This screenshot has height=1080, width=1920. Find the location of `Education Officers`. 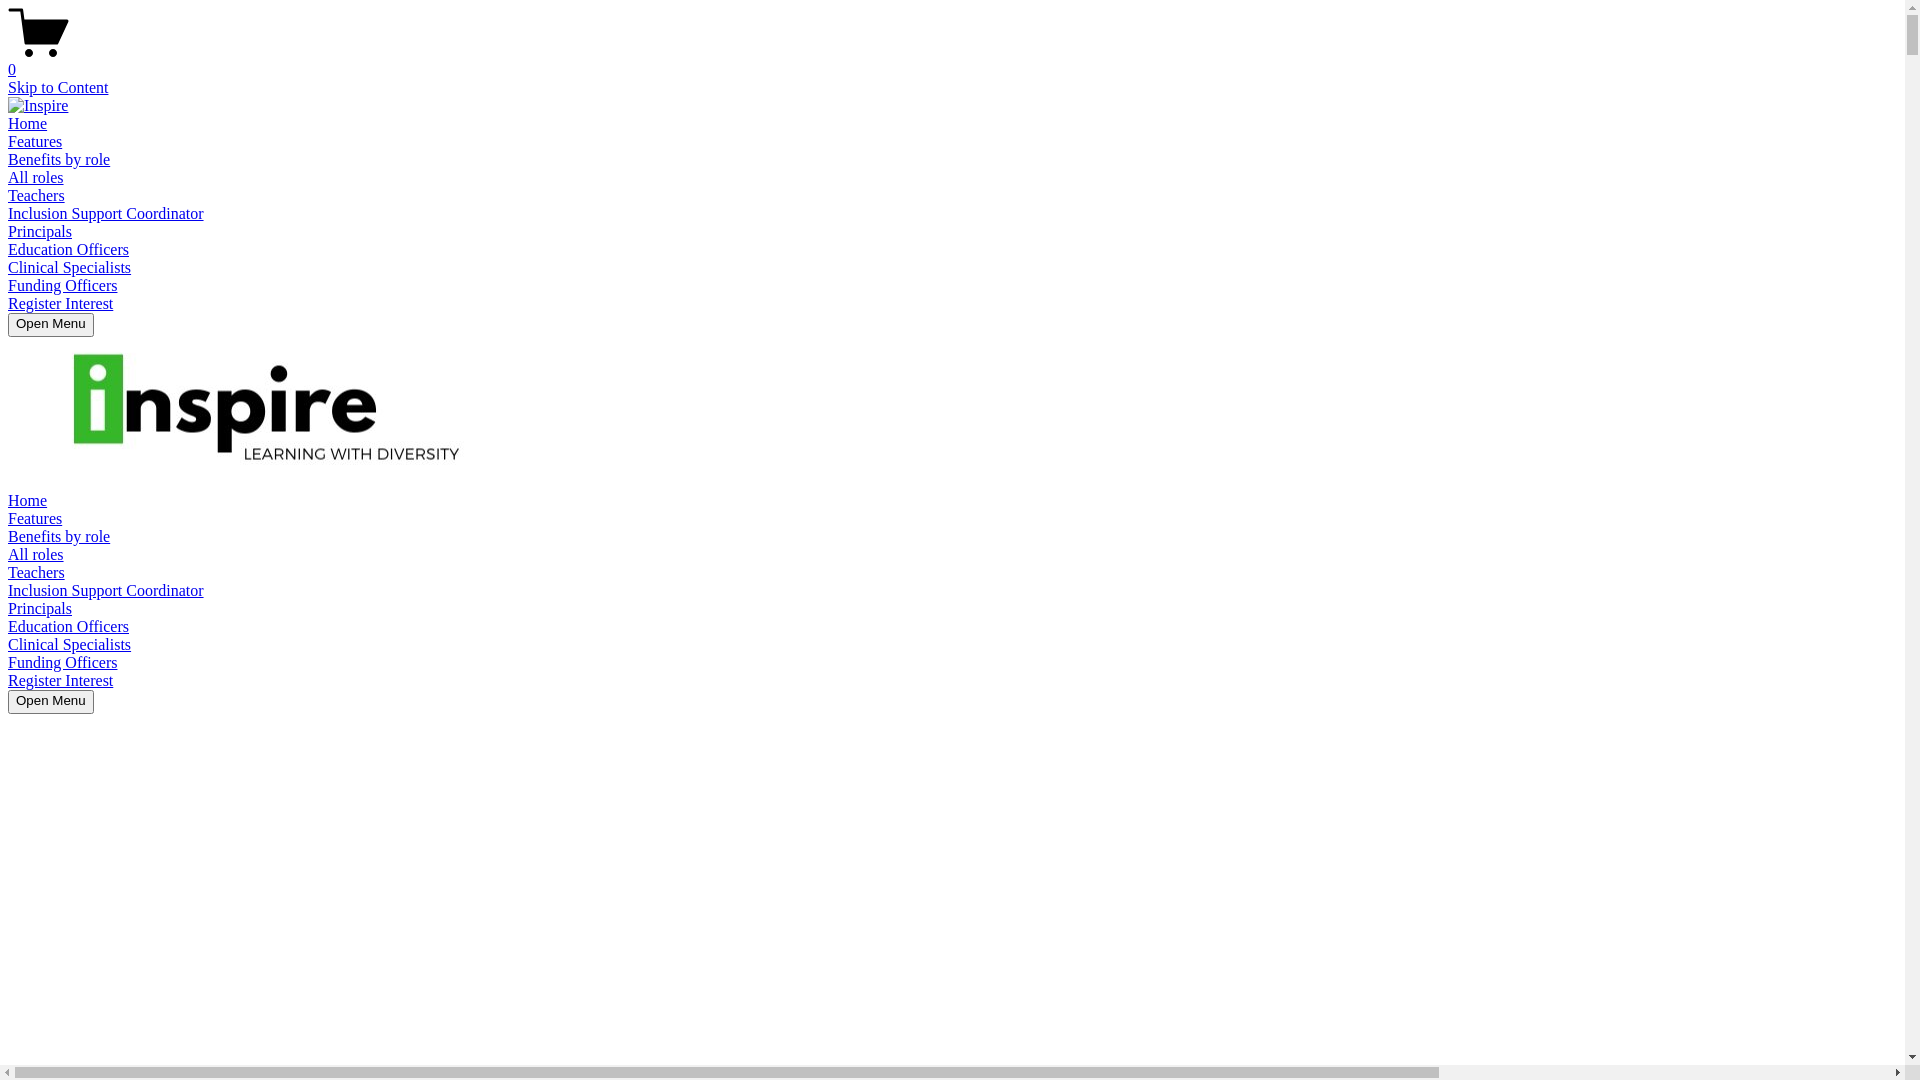

Education Officers is located at coordinates (68, 626).